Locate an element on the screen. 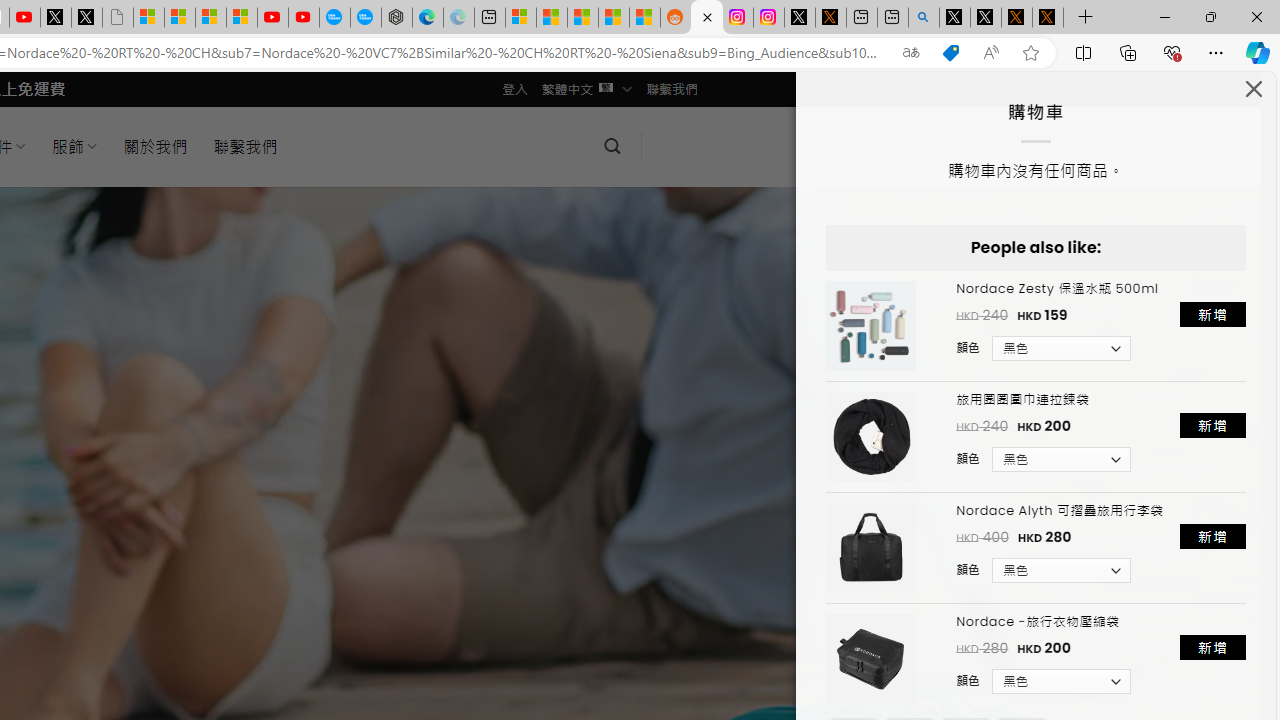 This screenshot has height=720, width=1280. Profile / X is located at coordinates (954, 18).